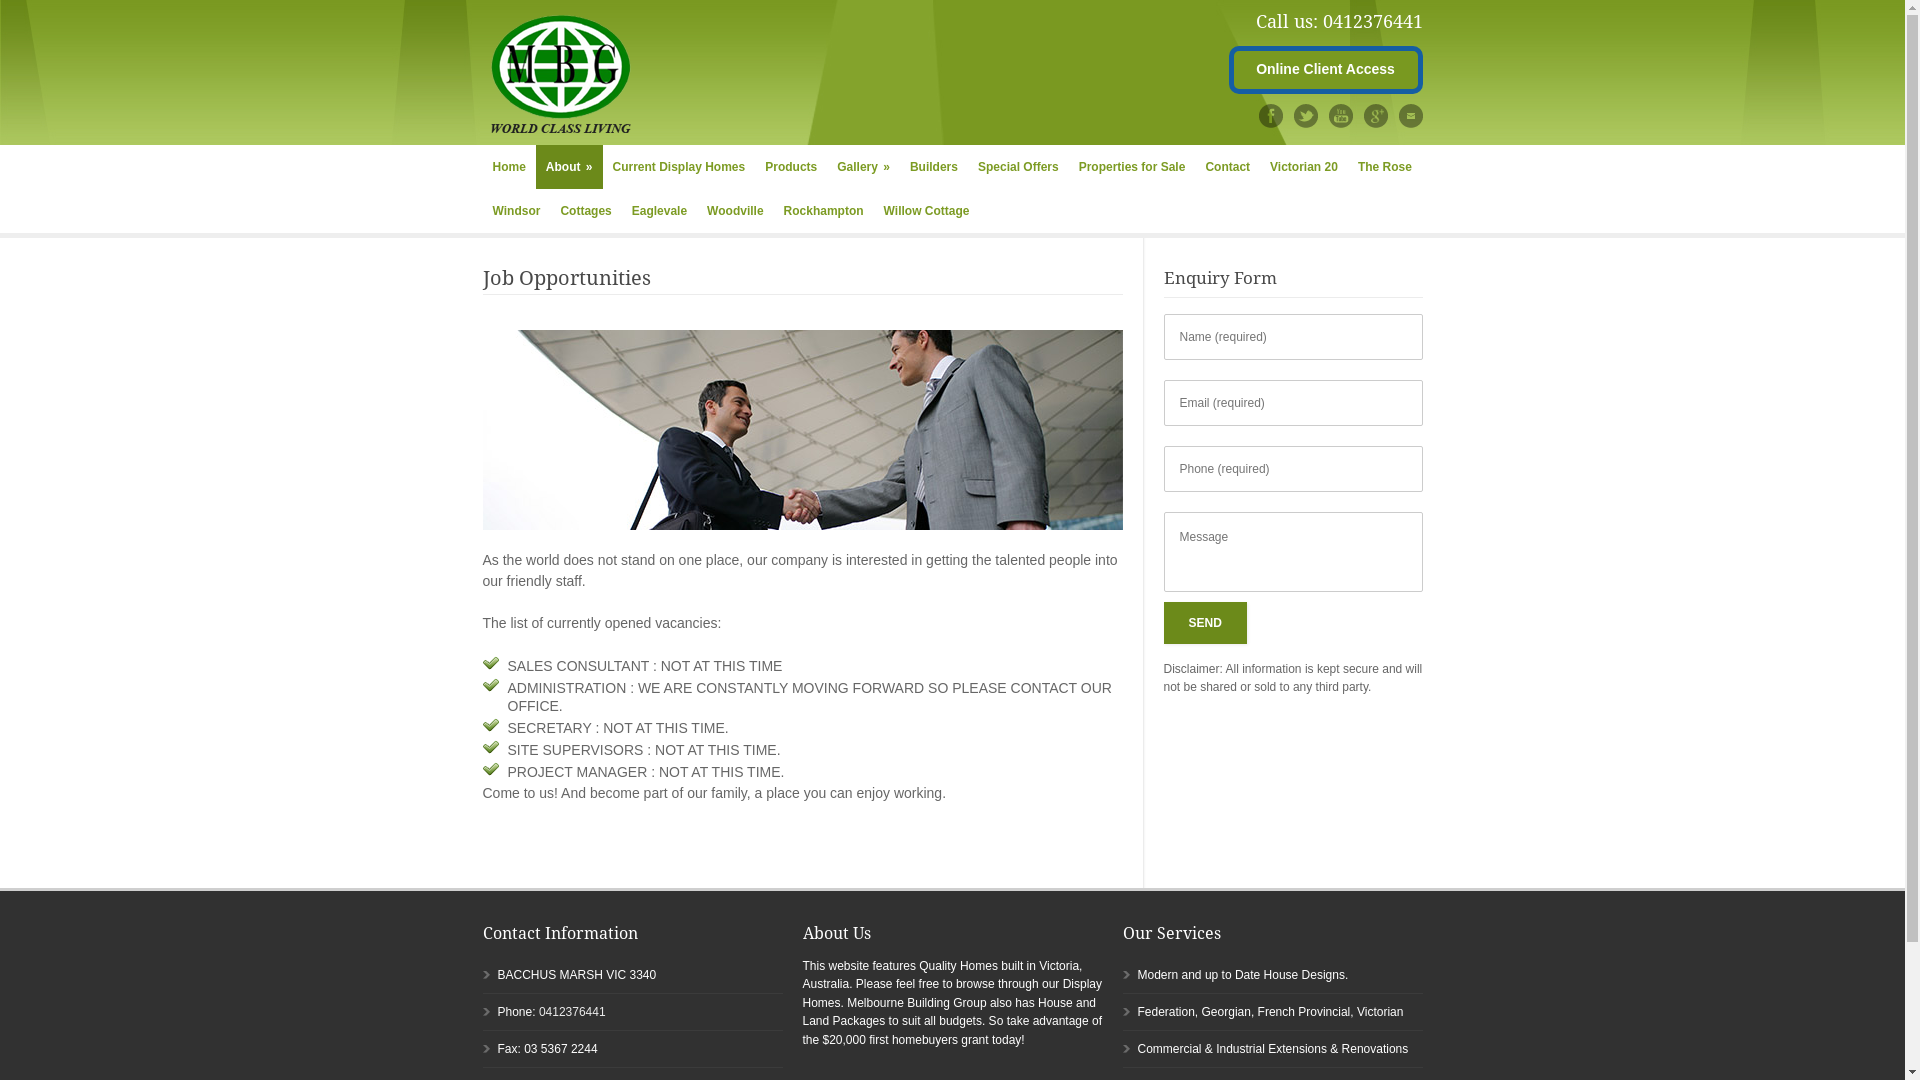  Describe the element at coordinates (824, 211) in the screenshot. I see `Rockhampton` at that location.